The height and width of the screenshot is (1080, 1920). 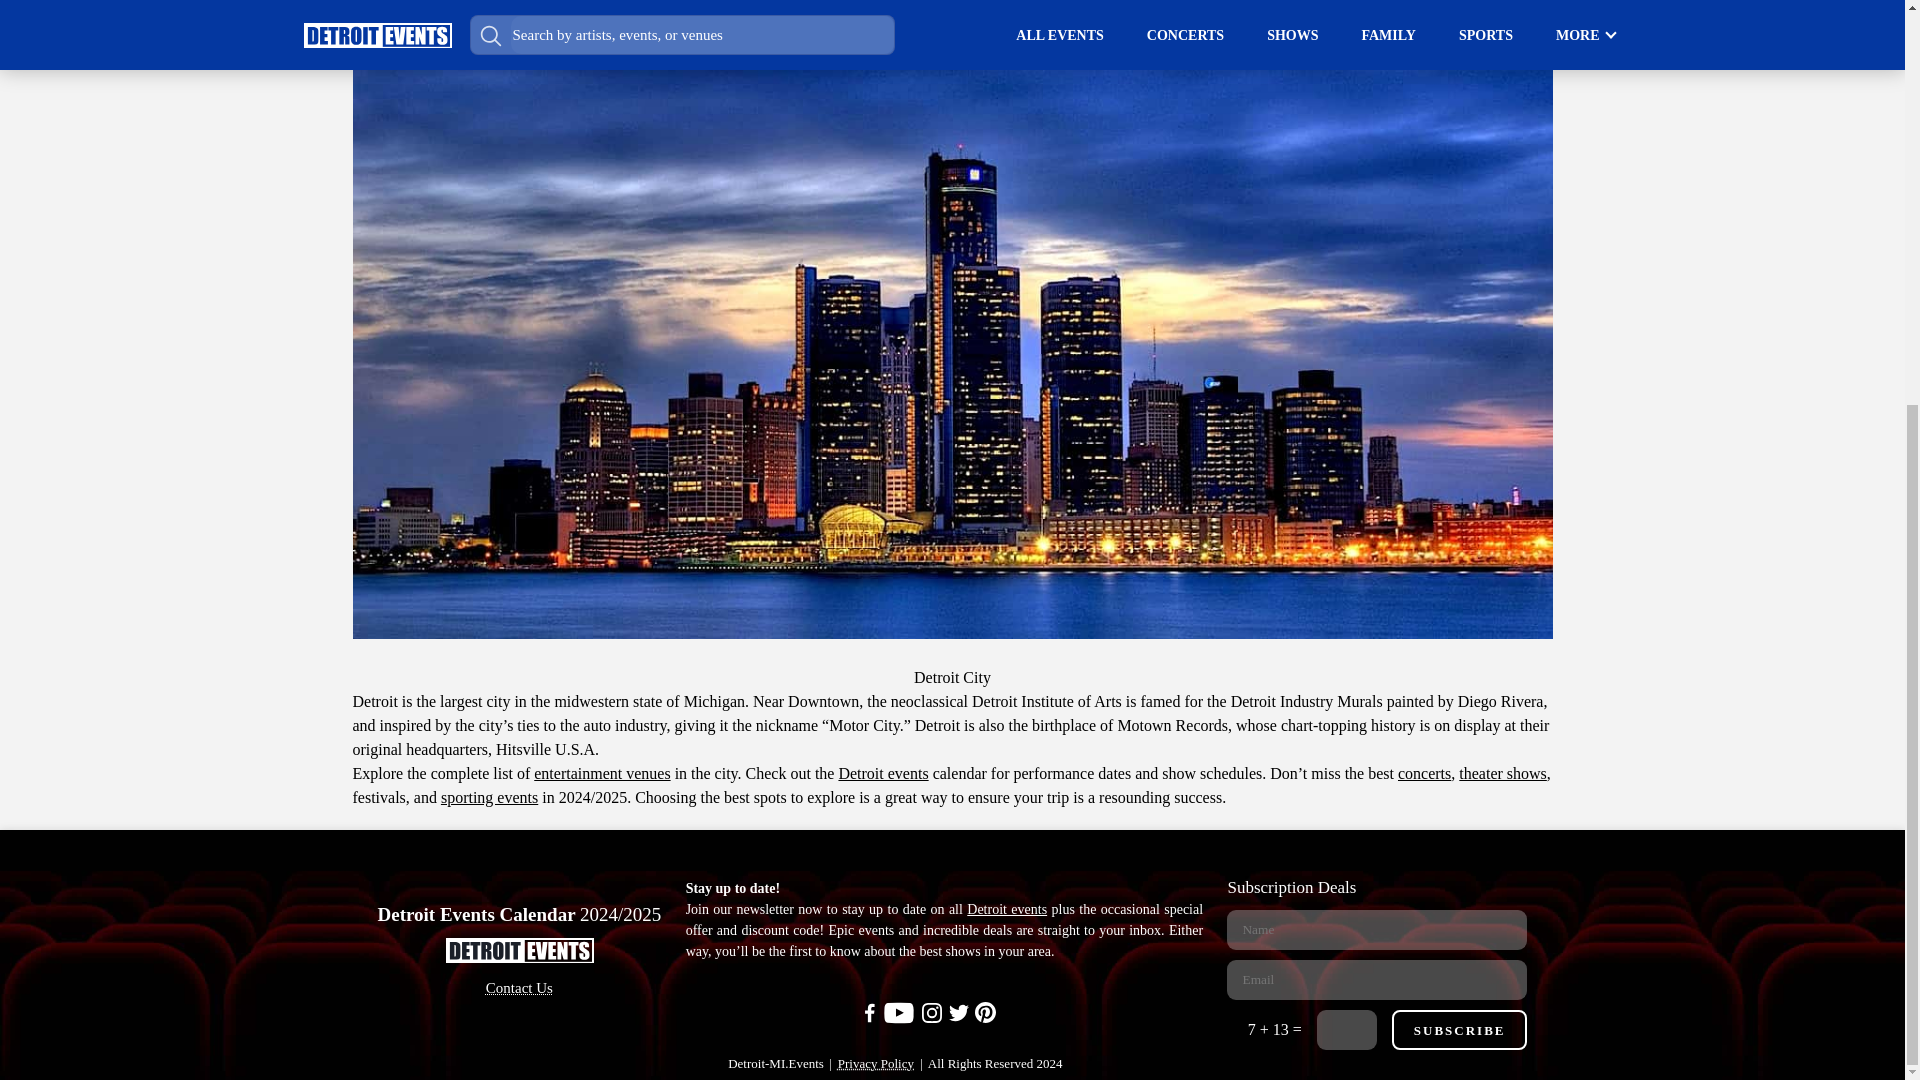 I want to click on sporting events, so click(x=489, y=797).